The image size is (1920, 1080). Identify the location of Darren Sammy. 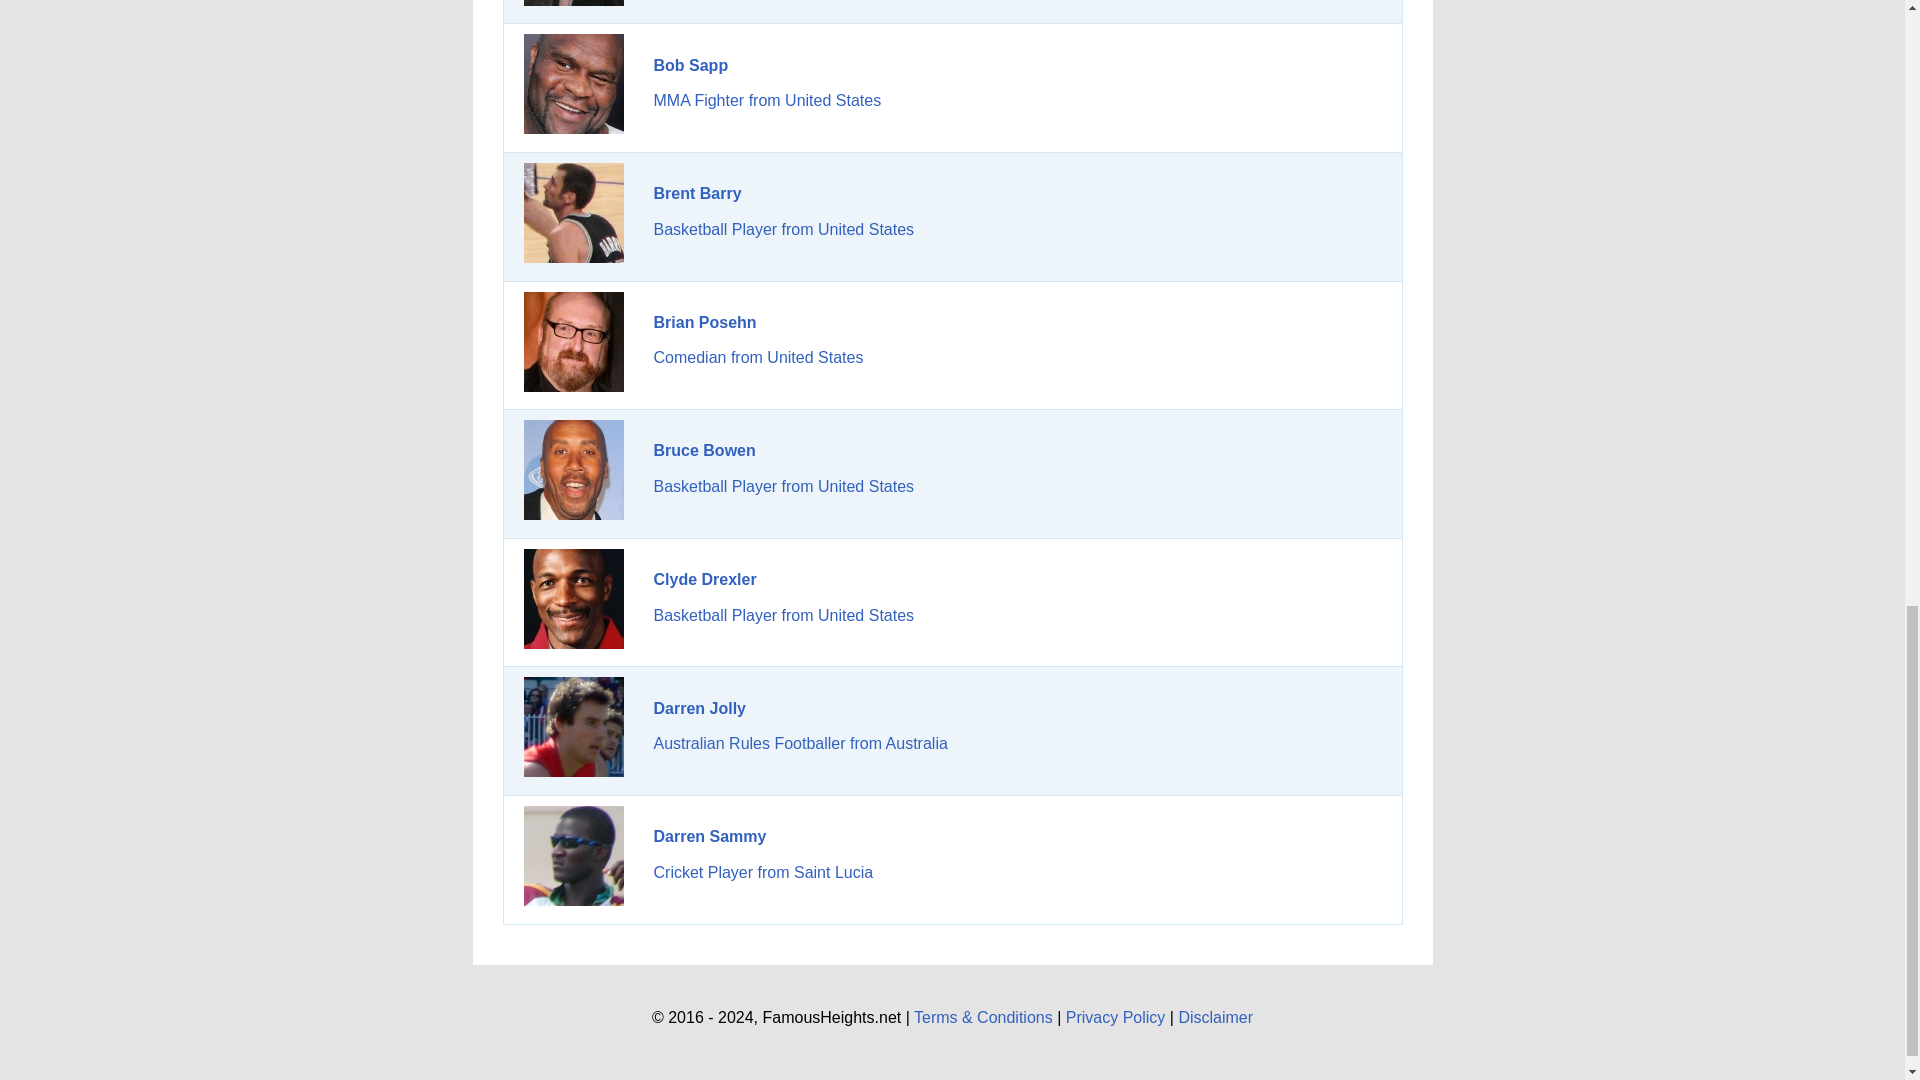
(710, 836).